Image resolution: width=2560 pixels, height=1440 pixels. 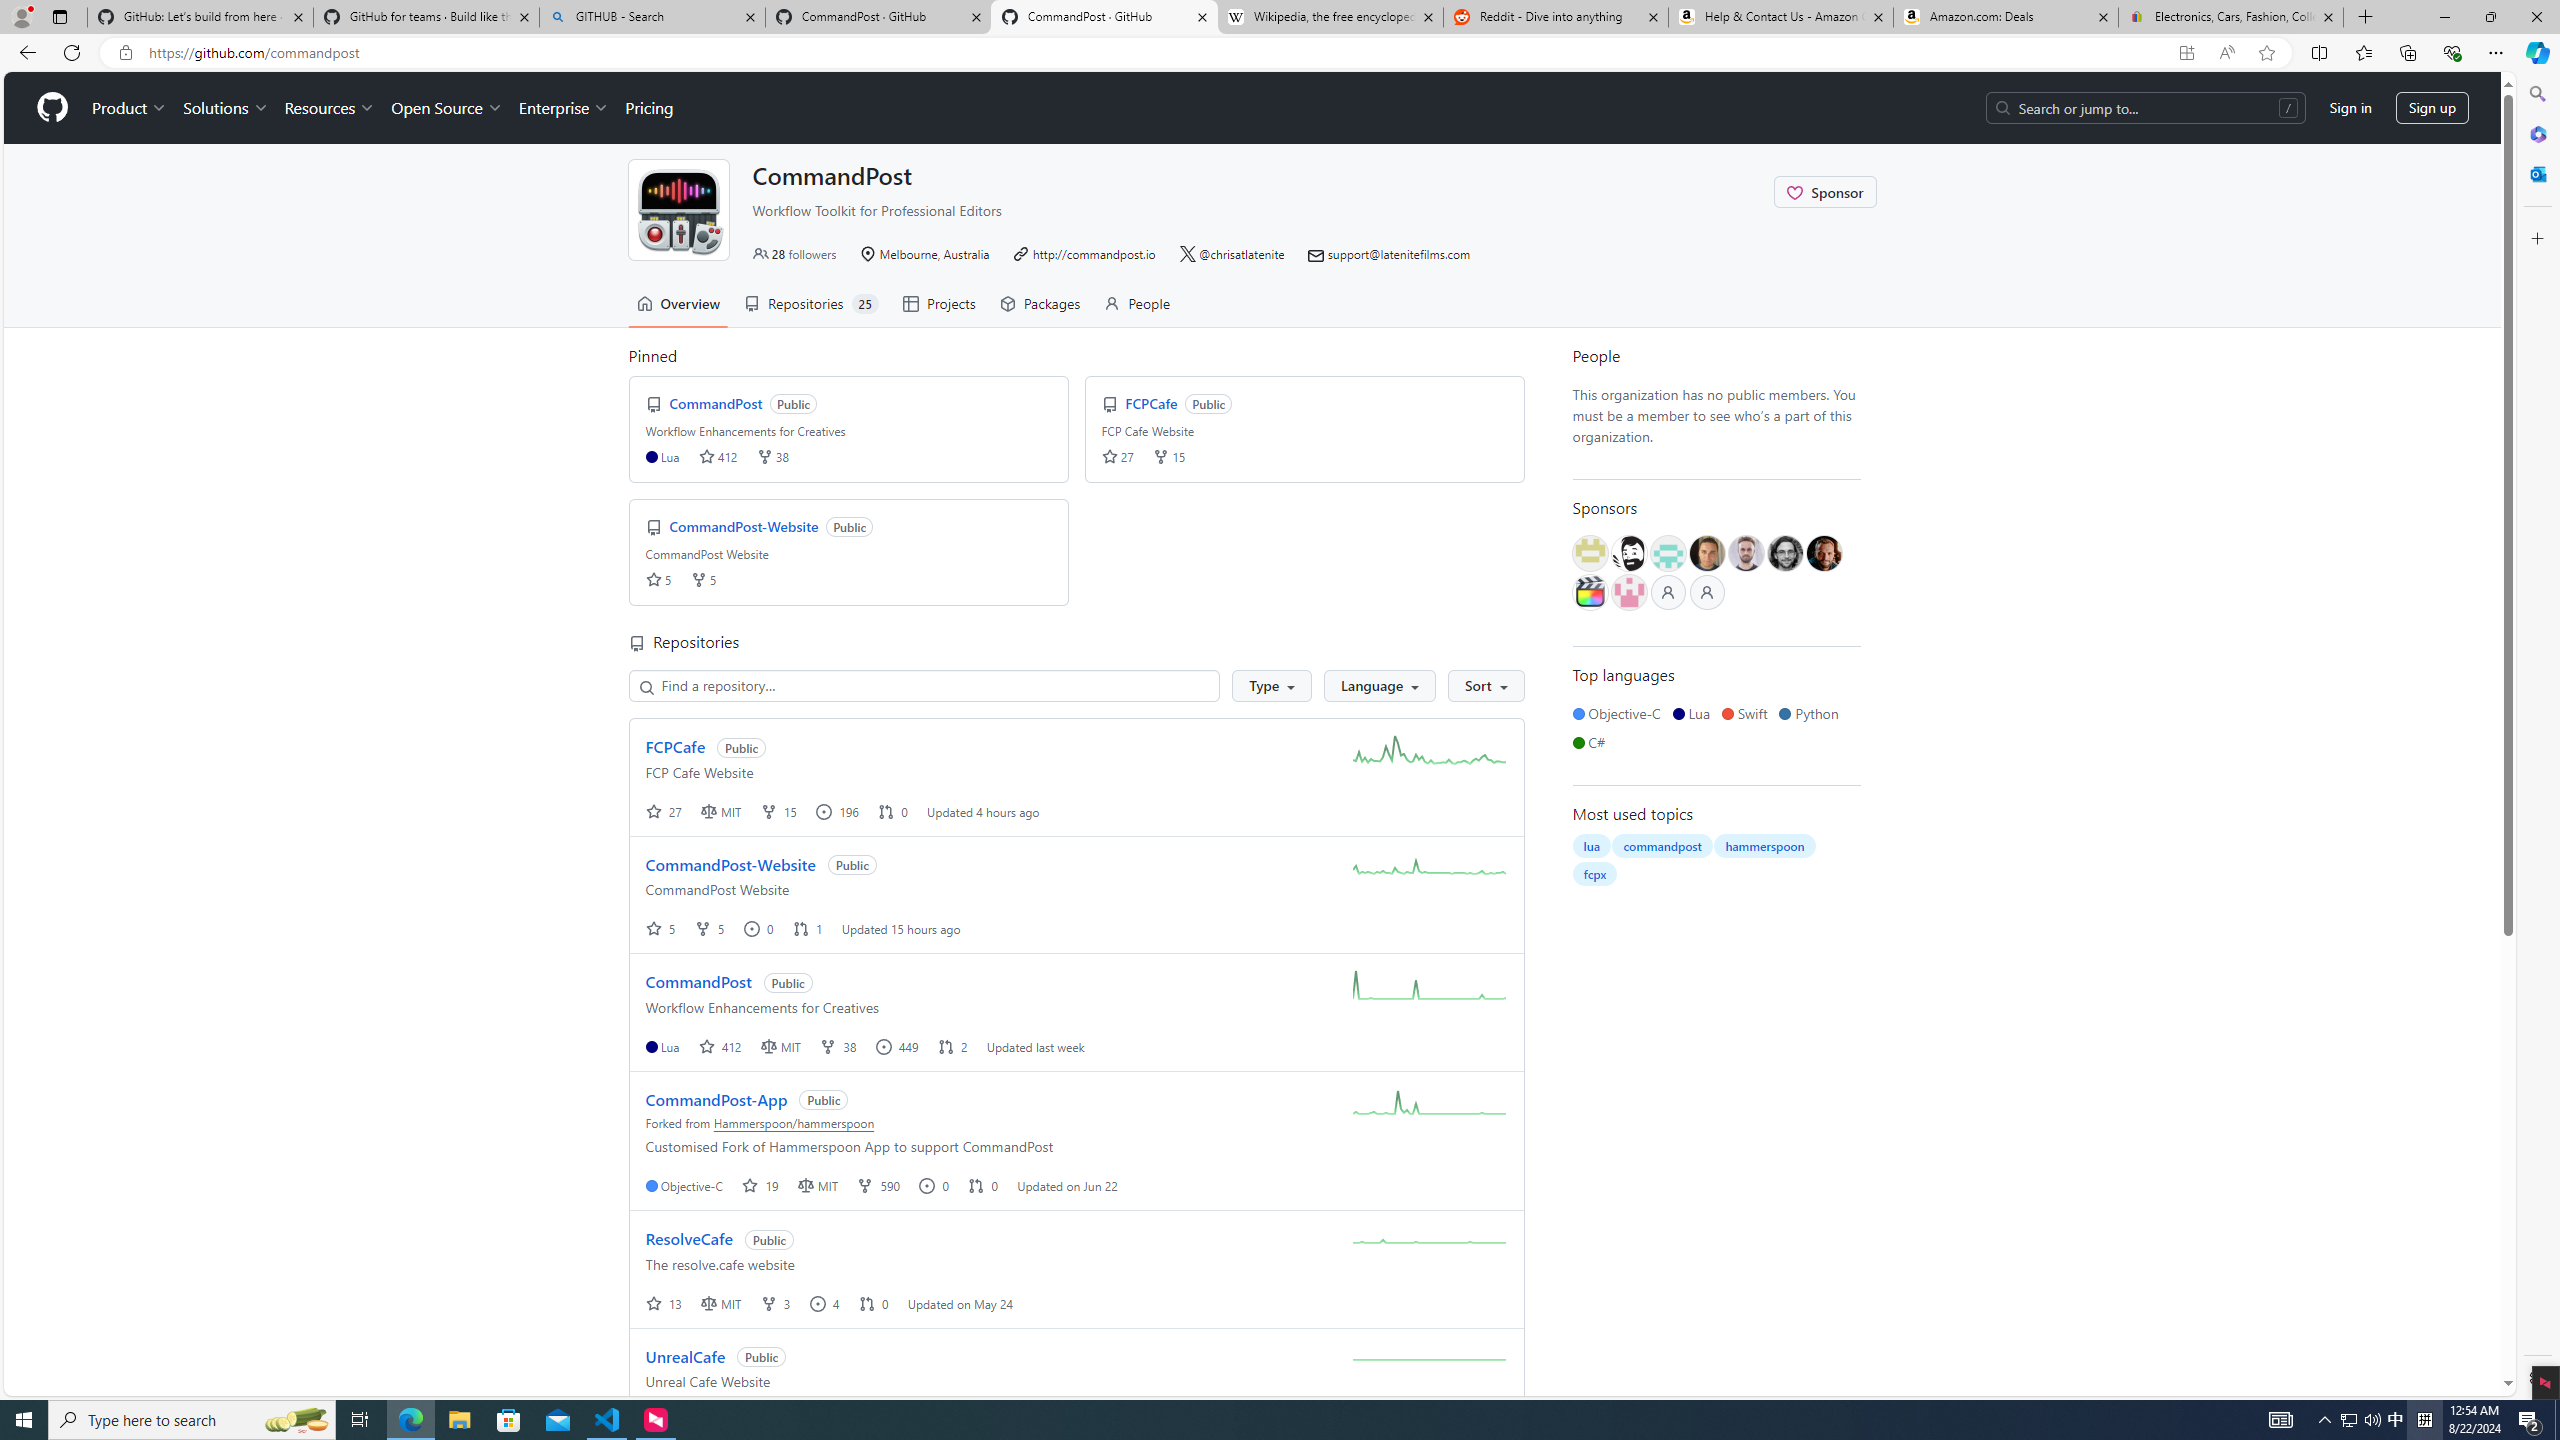 I want to click on Resources, so click(x=330, y=108).